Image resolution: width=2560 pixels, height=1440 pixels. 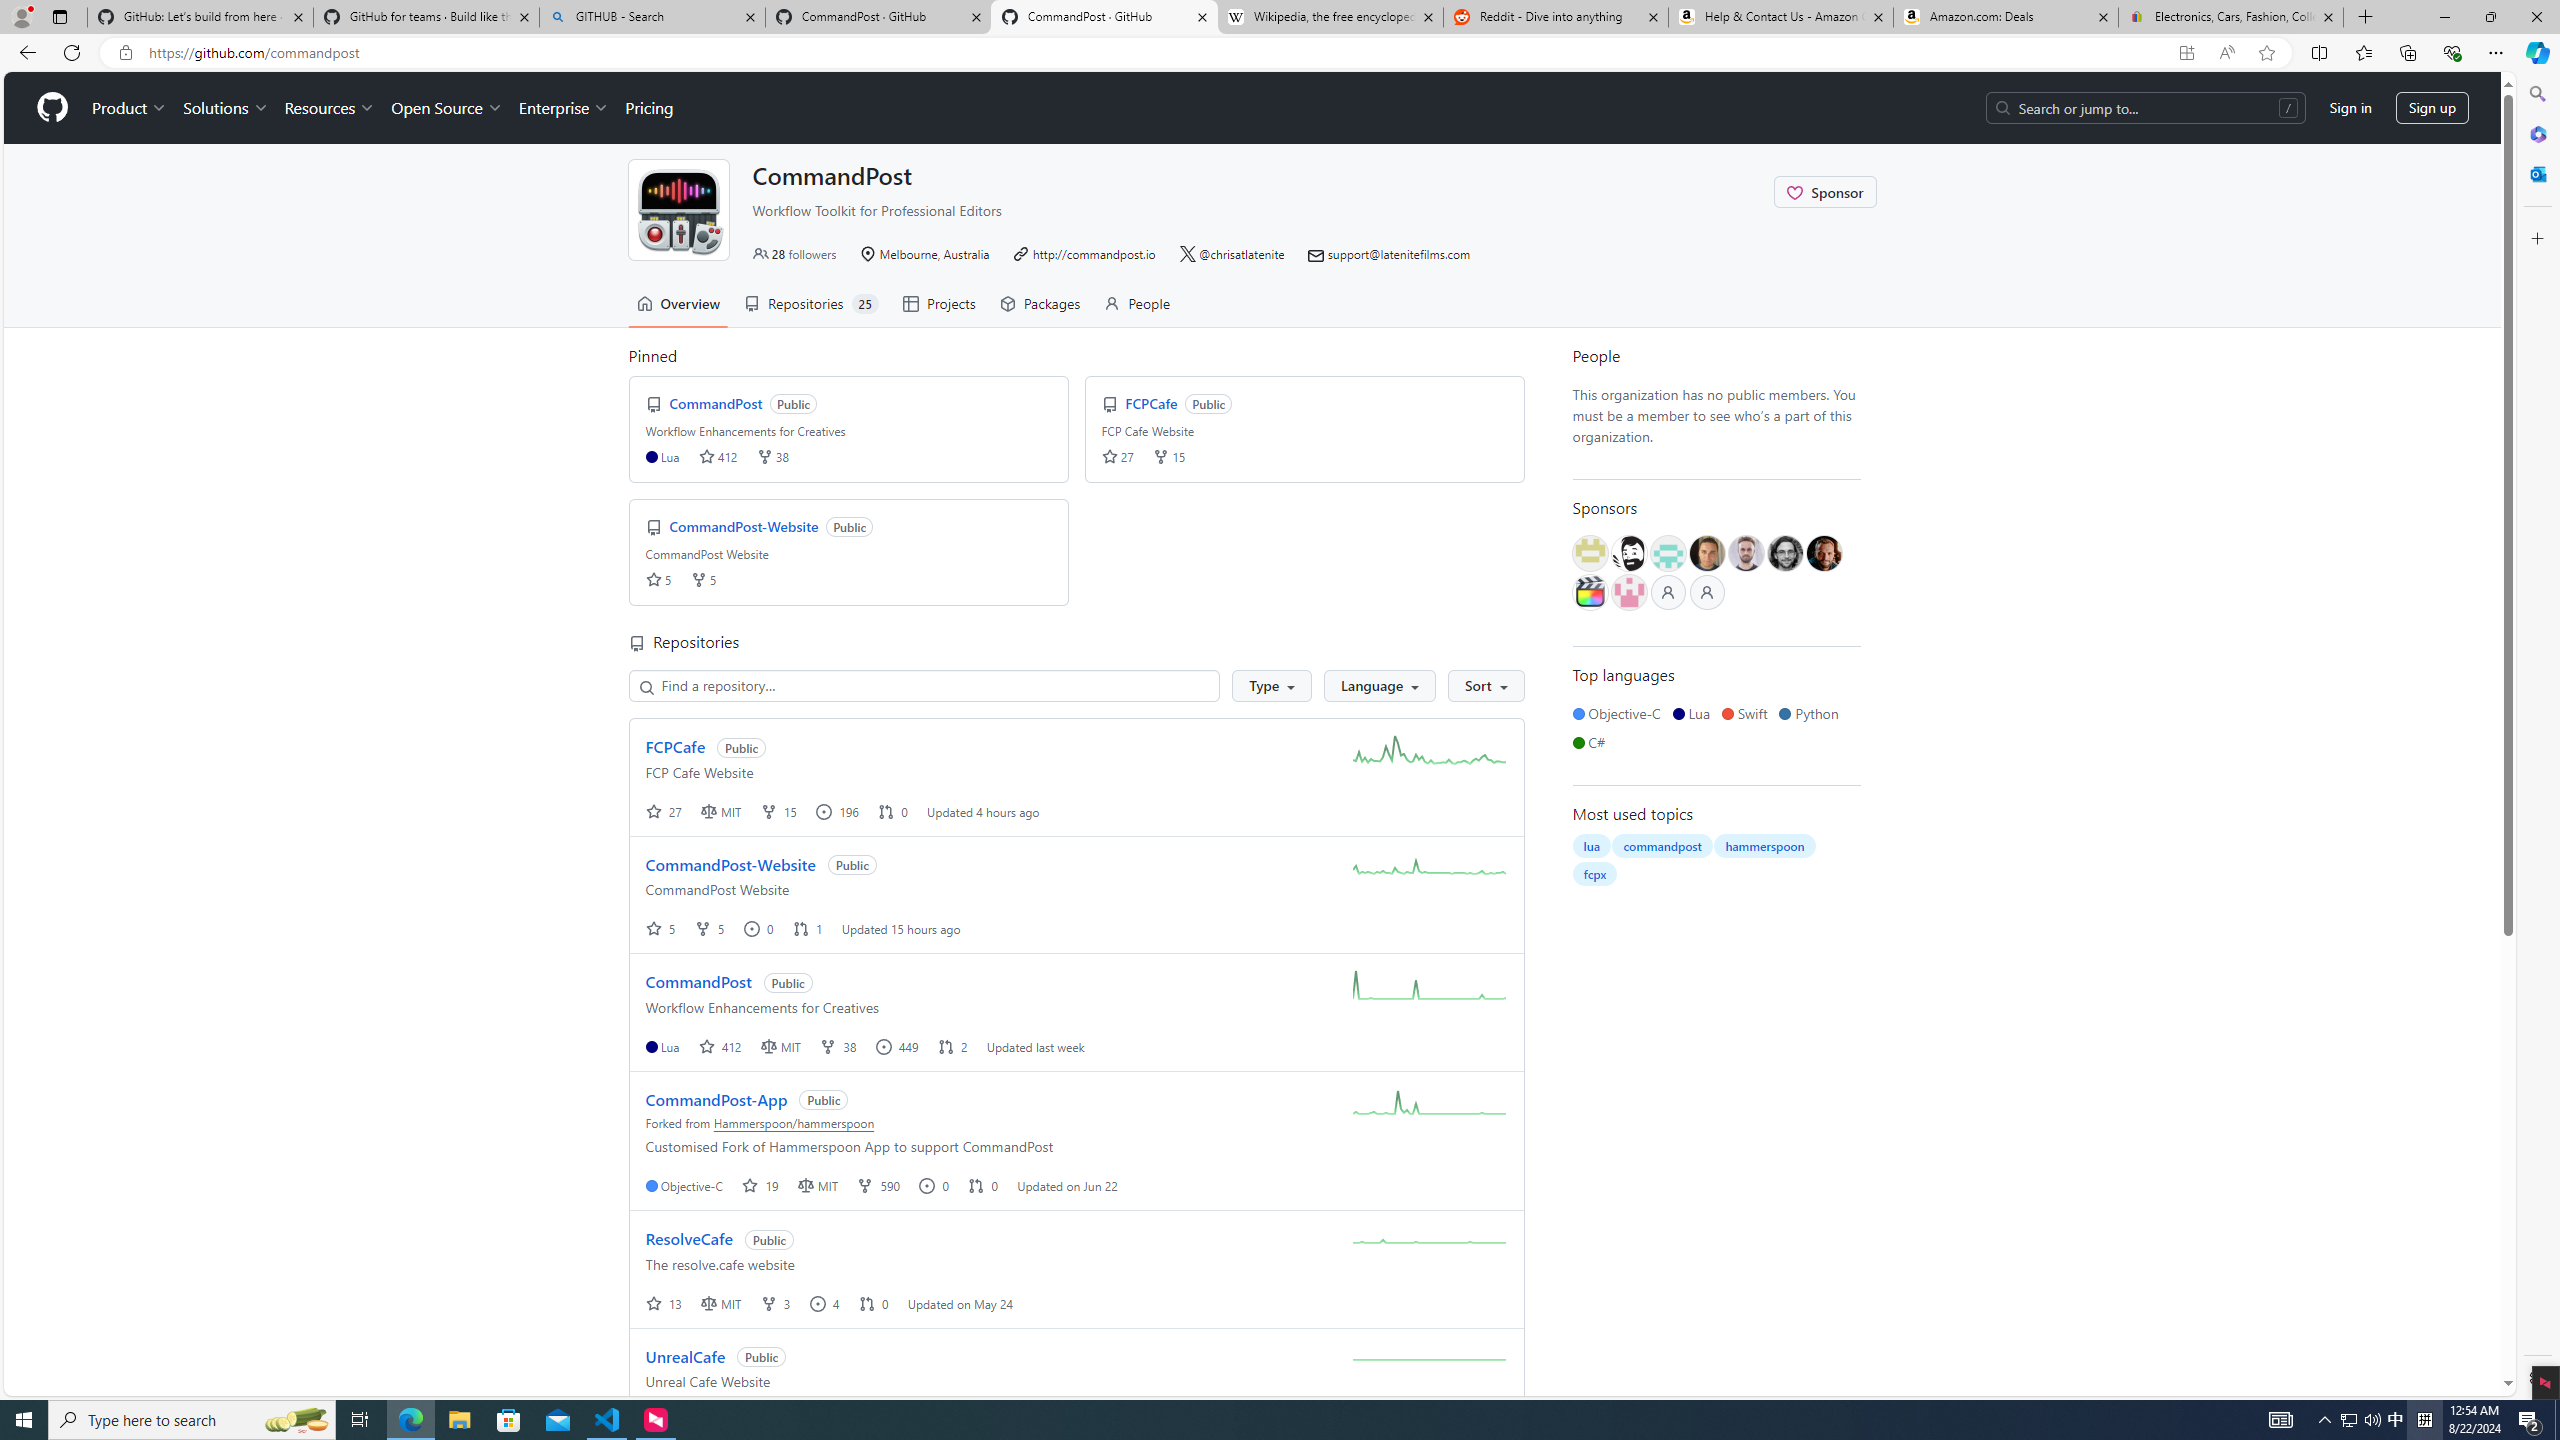 I want to click on Resources, so click(x=330, y=108).